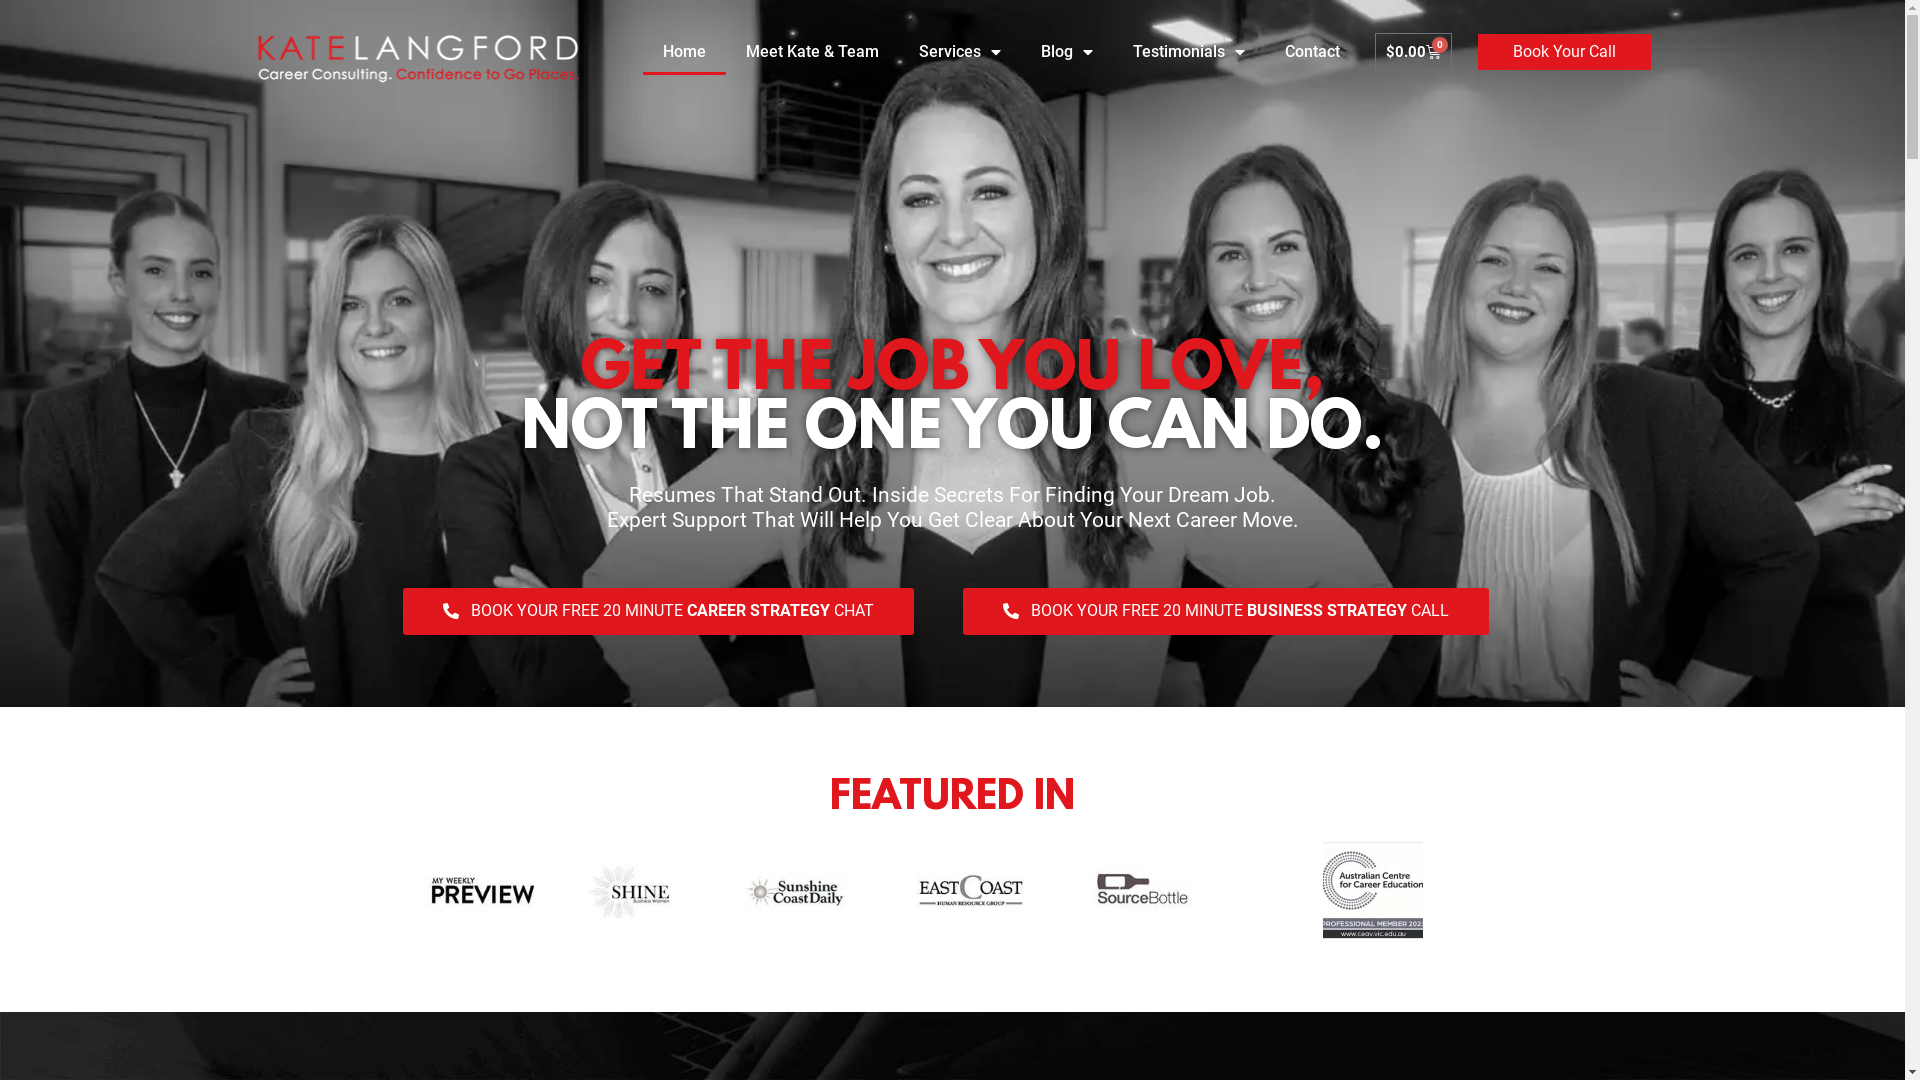  I want to click on acce_email_prof_member_signature_2023 BW, so click(1373, 892).